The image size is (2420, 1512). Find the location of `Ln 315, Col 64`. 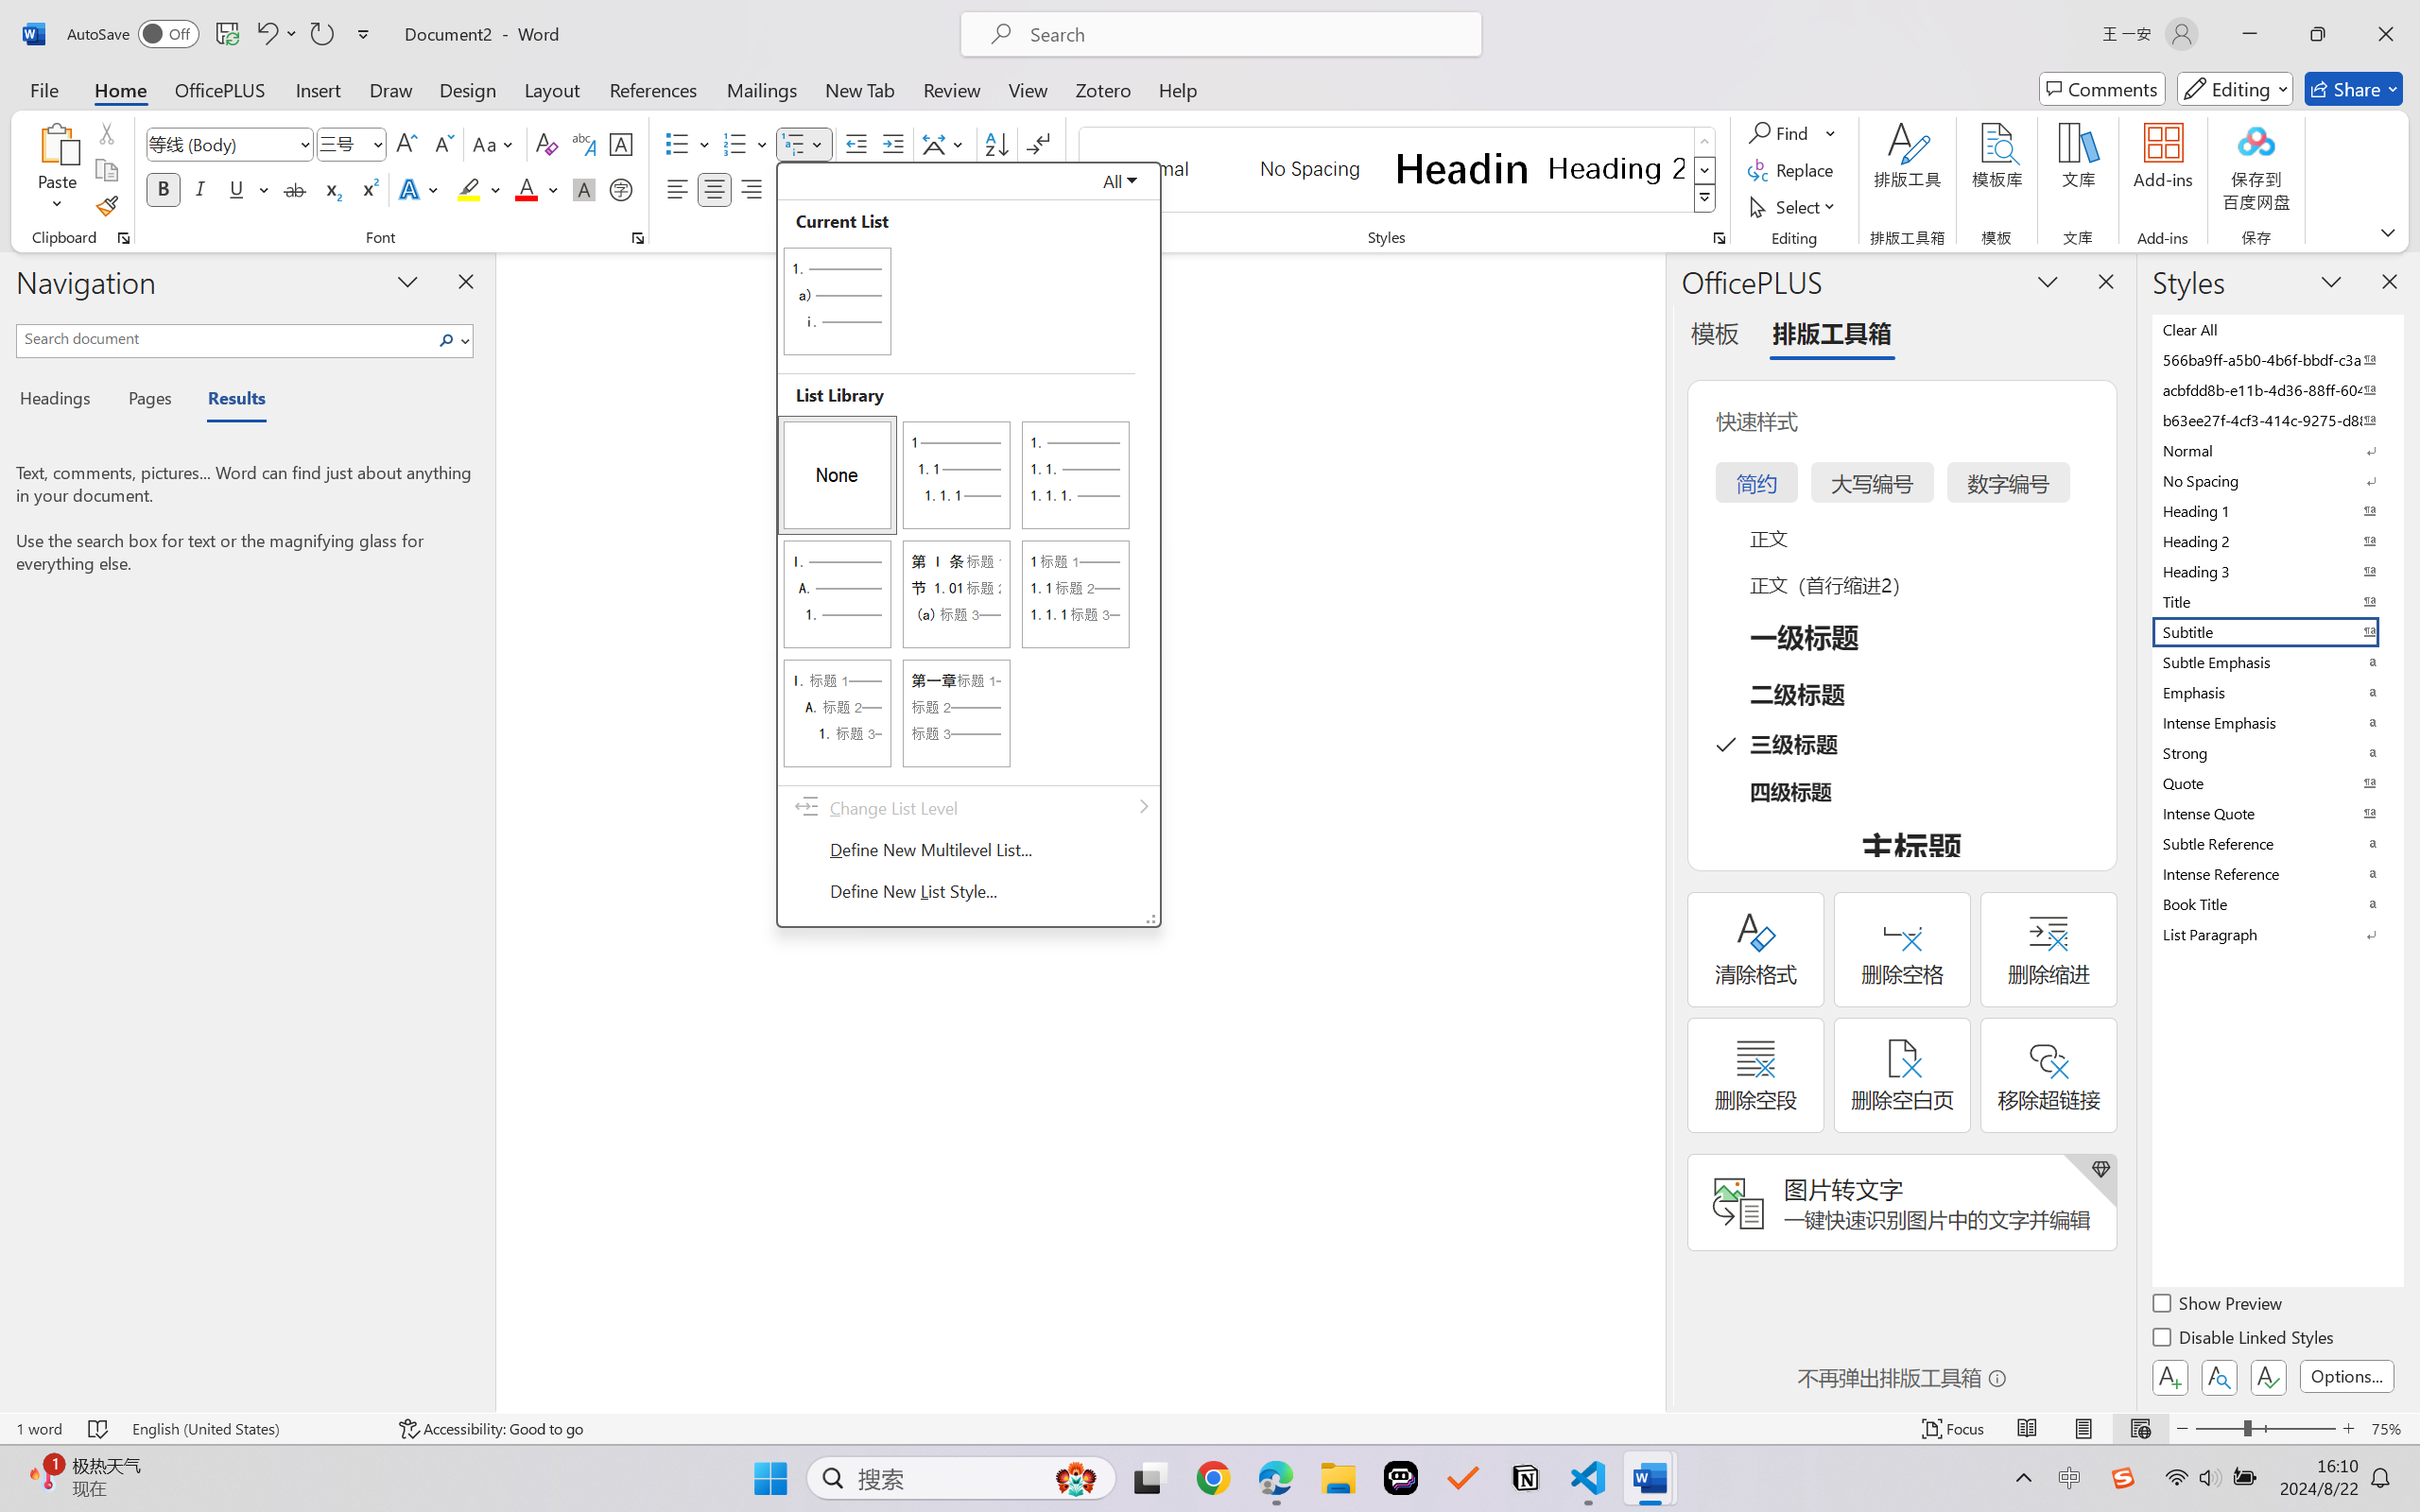

Ln 315, Col 64 is located at coordinates (2053, 1458).